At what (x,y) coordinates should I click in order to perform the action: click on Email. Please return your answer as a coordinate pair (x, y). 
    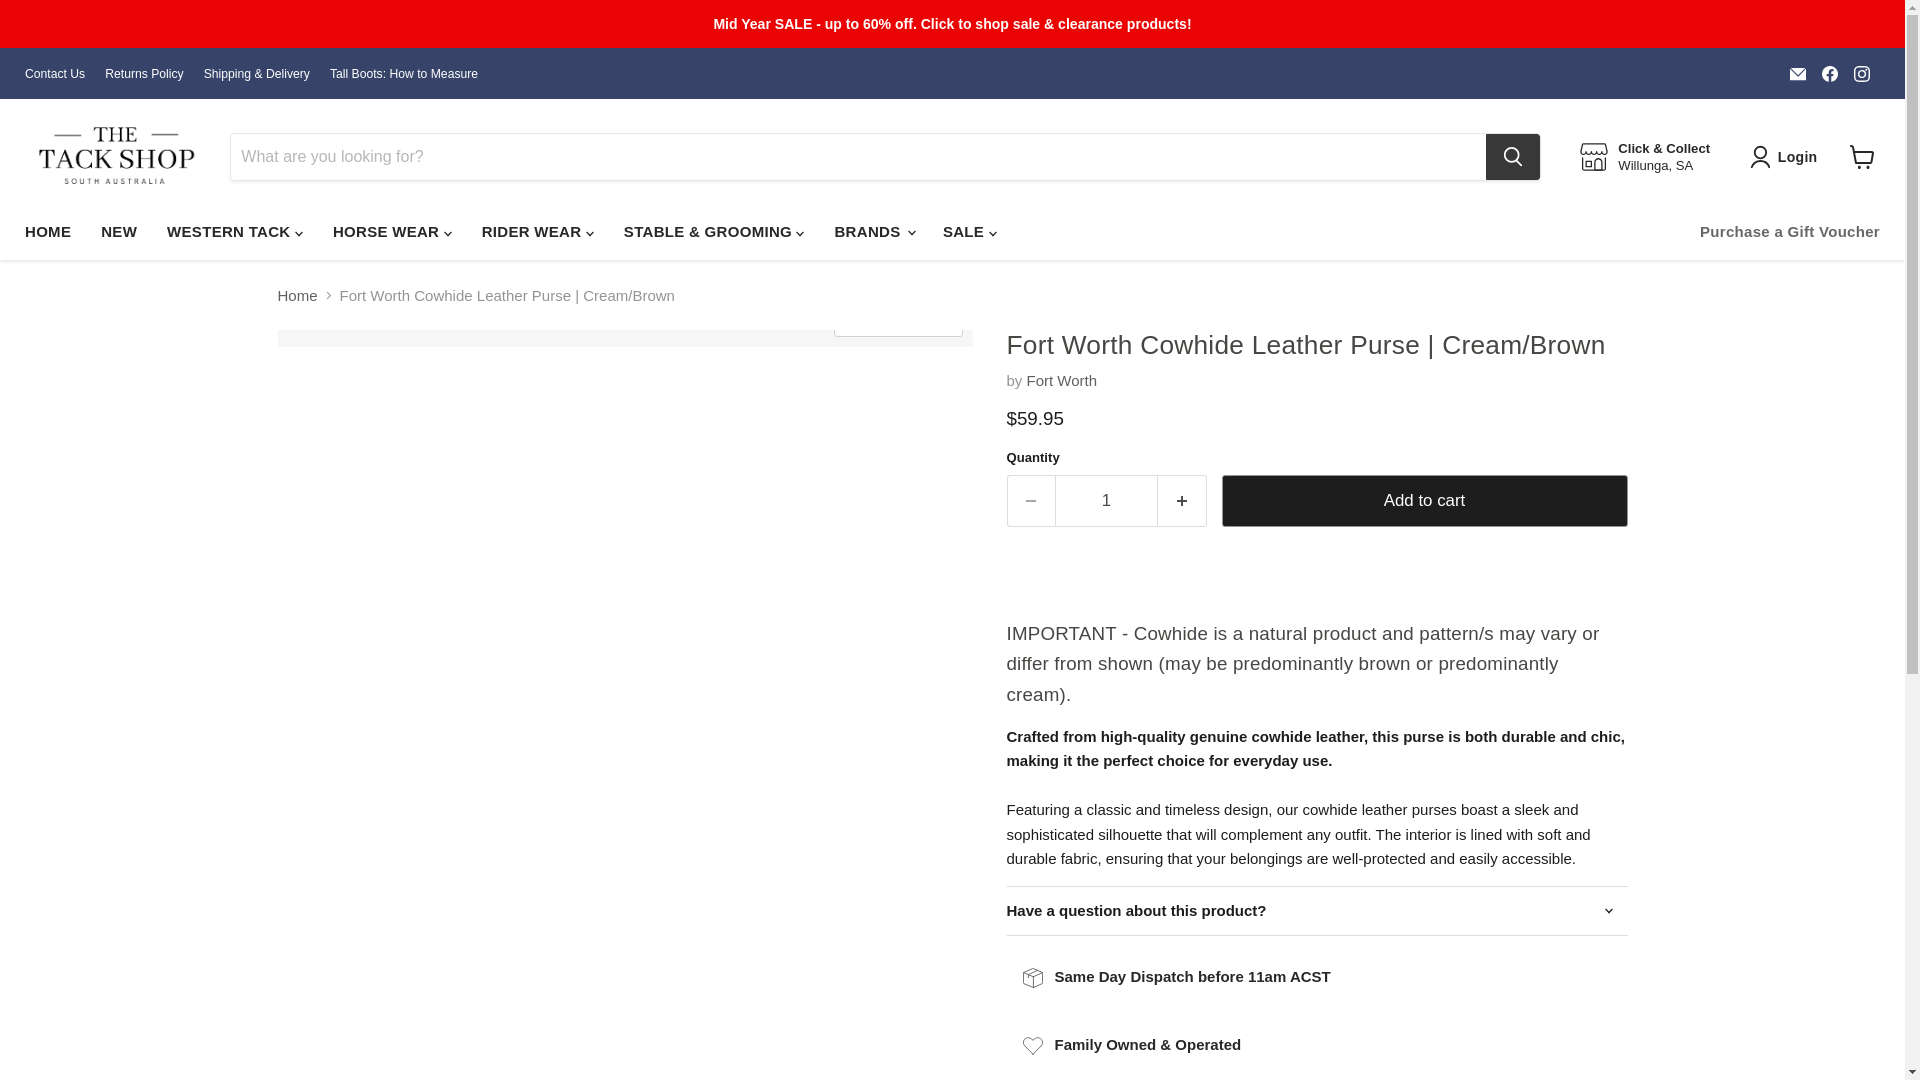
    Looking at the image, I should click on (1798, 74).